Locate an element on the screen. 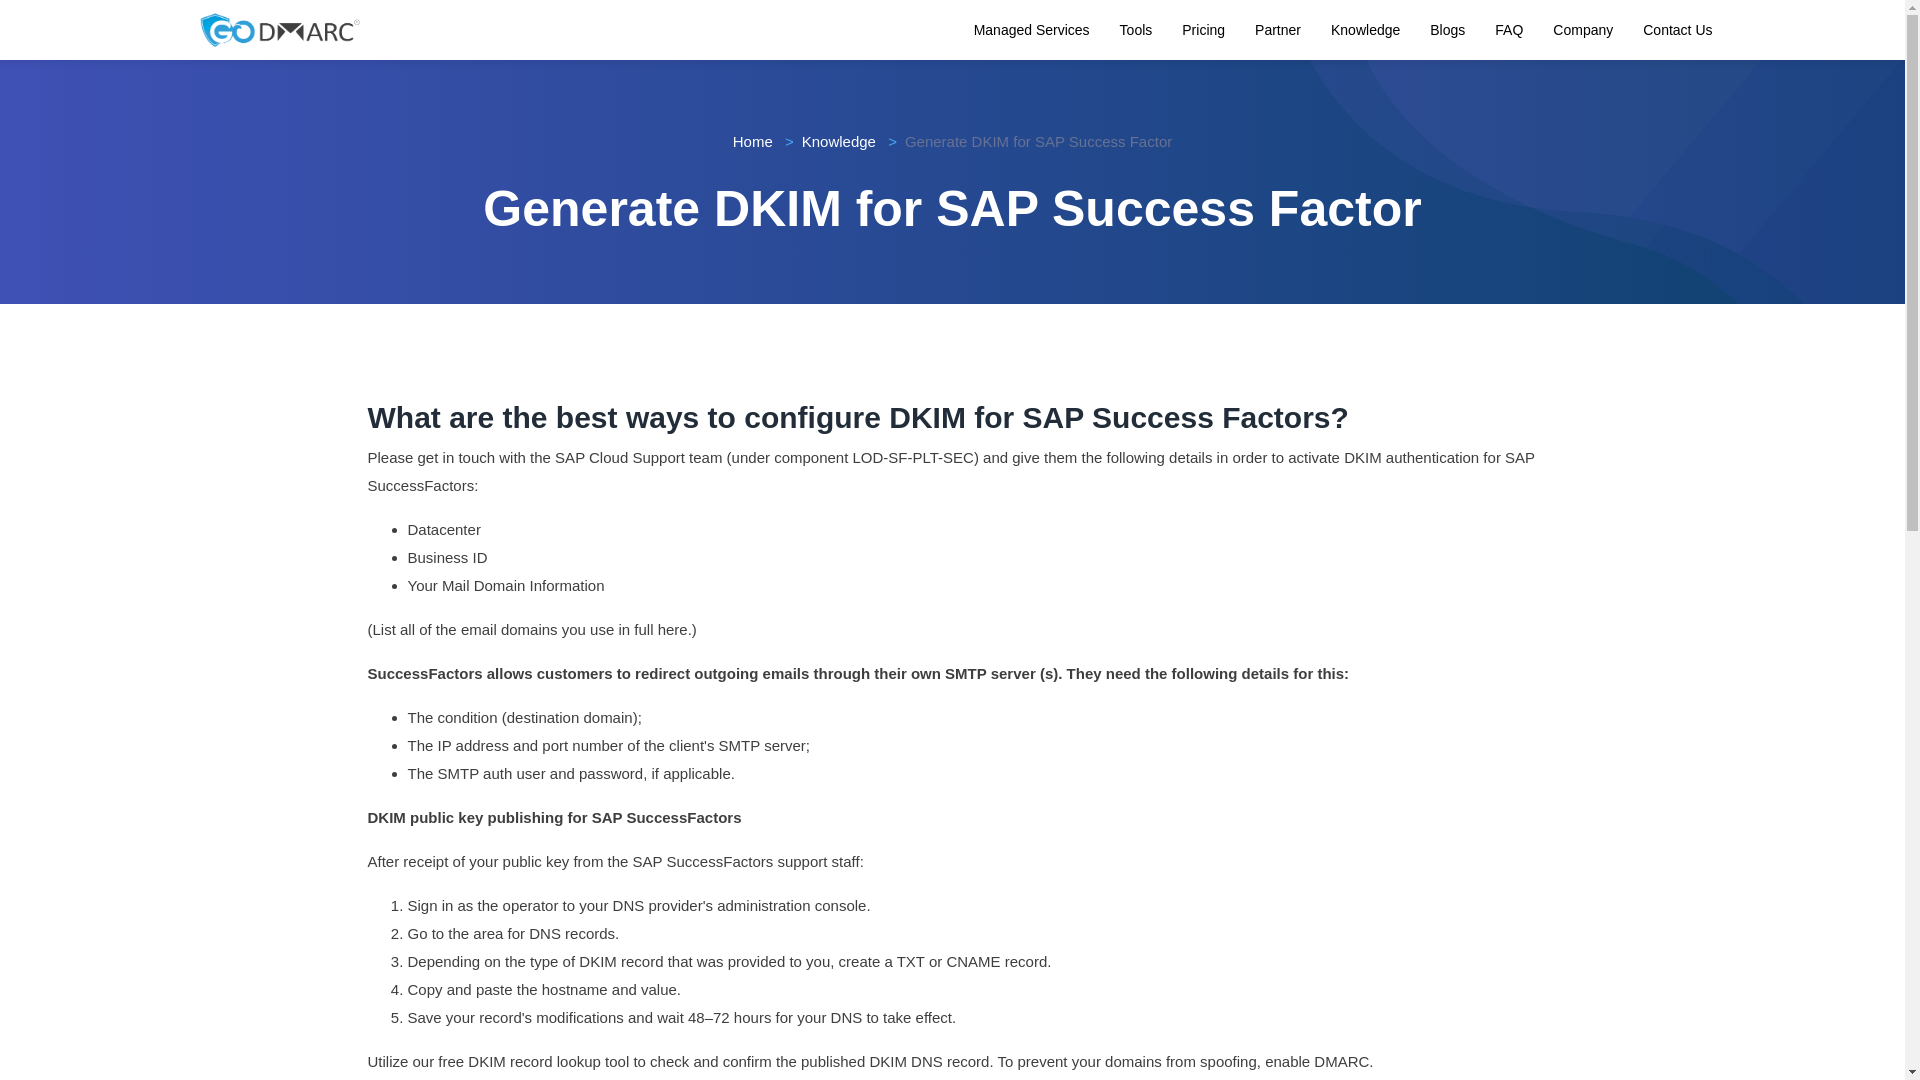 This screenshot has width=1920, height=1080. Managed Services is located at coordinates (1032, 29).